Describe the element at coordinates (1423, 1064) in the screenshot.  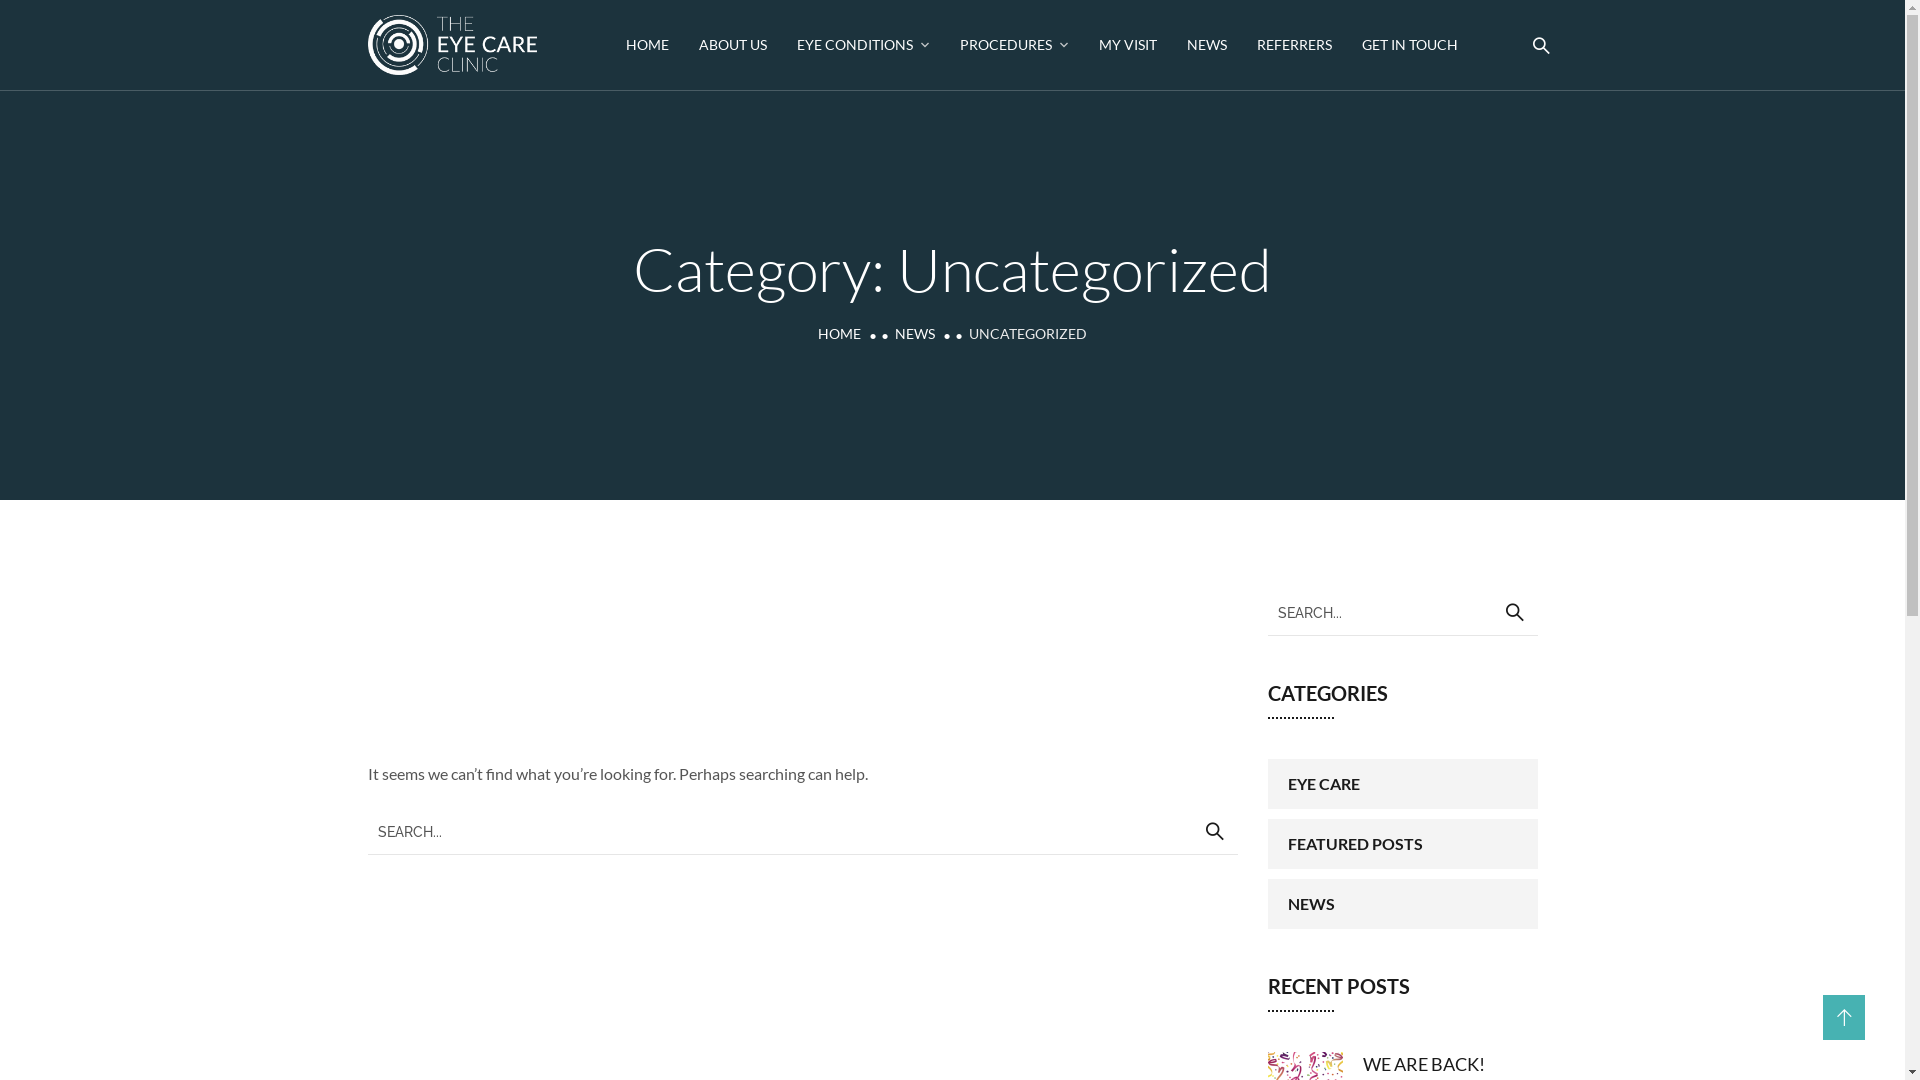
I see `WE ARE BACK!` at that location.